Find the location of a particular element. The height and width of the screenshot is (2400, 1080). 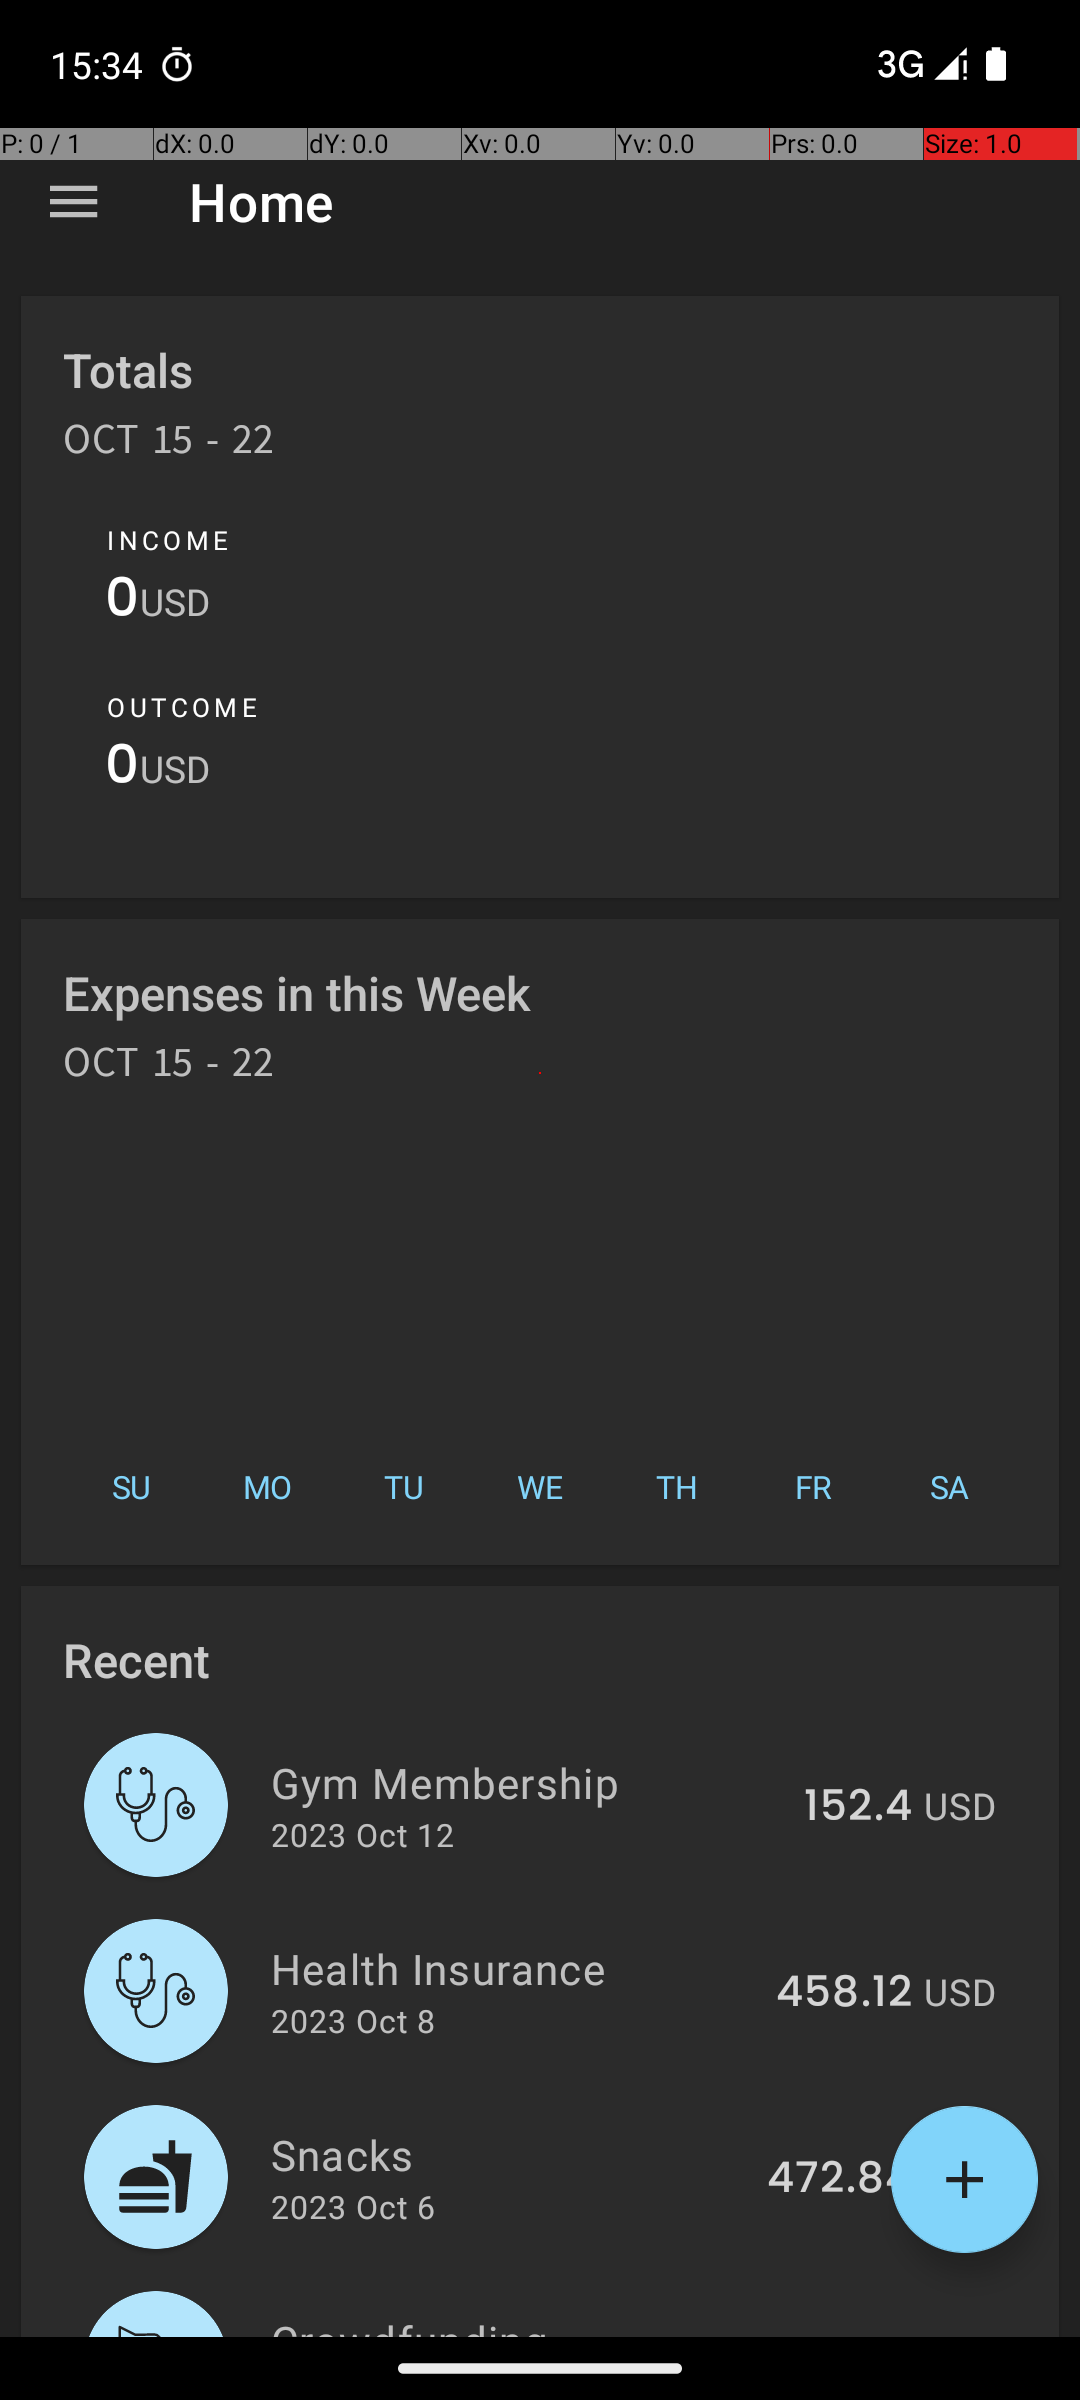

292.19 is located at coordinates (846, 2334).